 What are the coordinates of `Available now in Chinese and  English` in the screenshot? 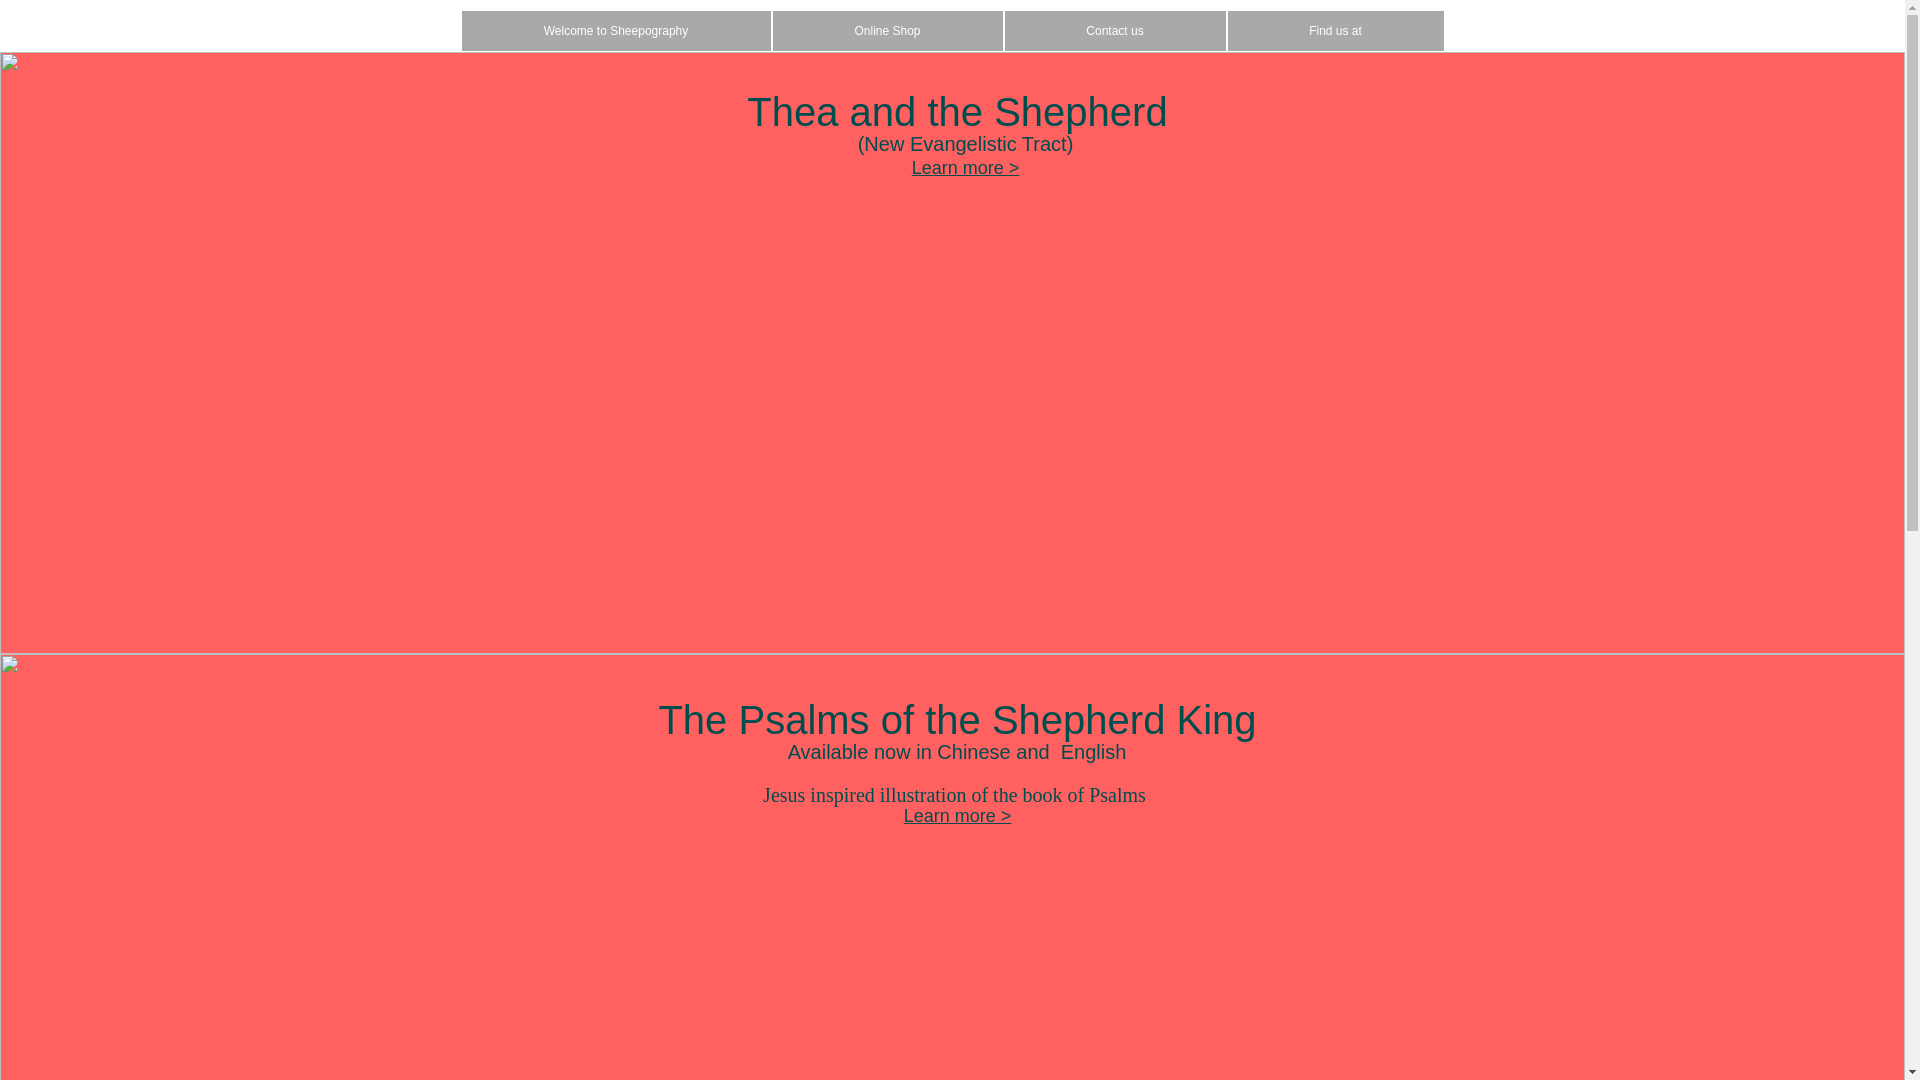 It's located at (957, 751).